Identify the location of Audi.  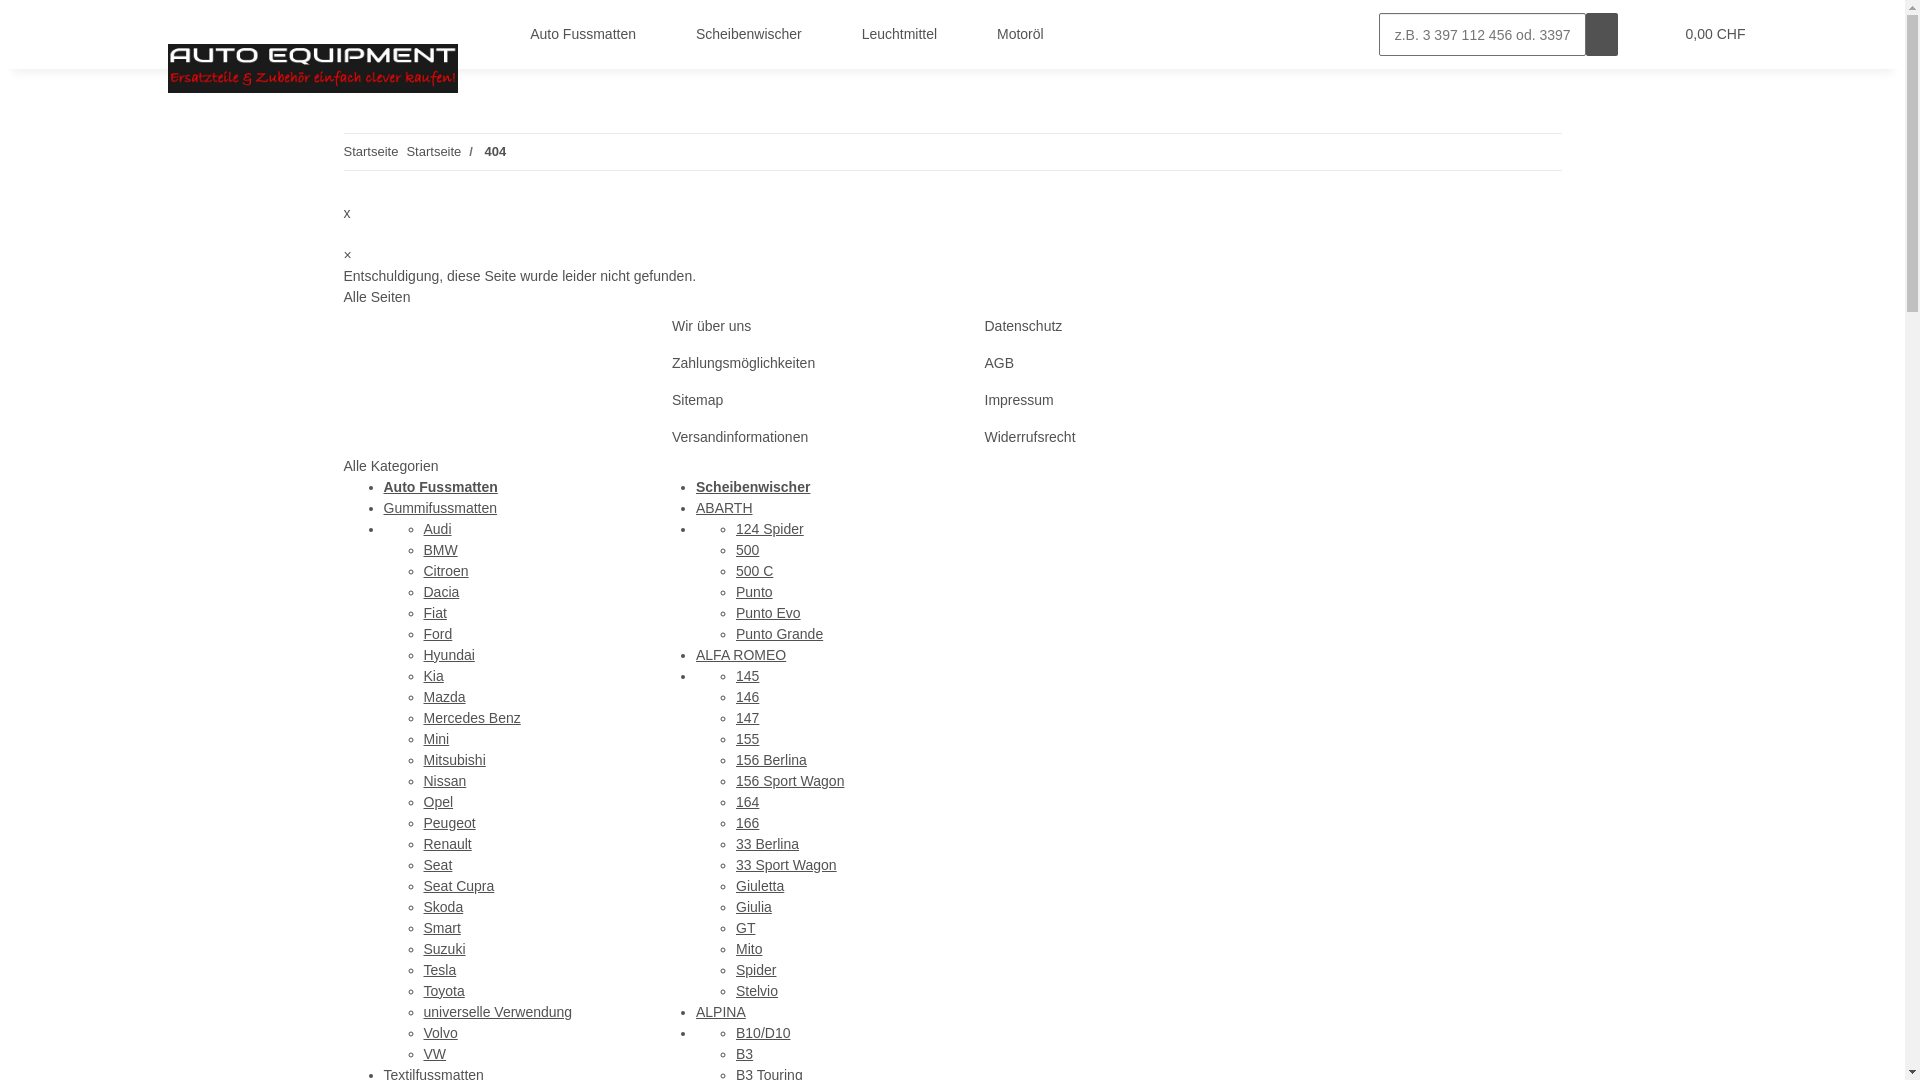
(438, 528).